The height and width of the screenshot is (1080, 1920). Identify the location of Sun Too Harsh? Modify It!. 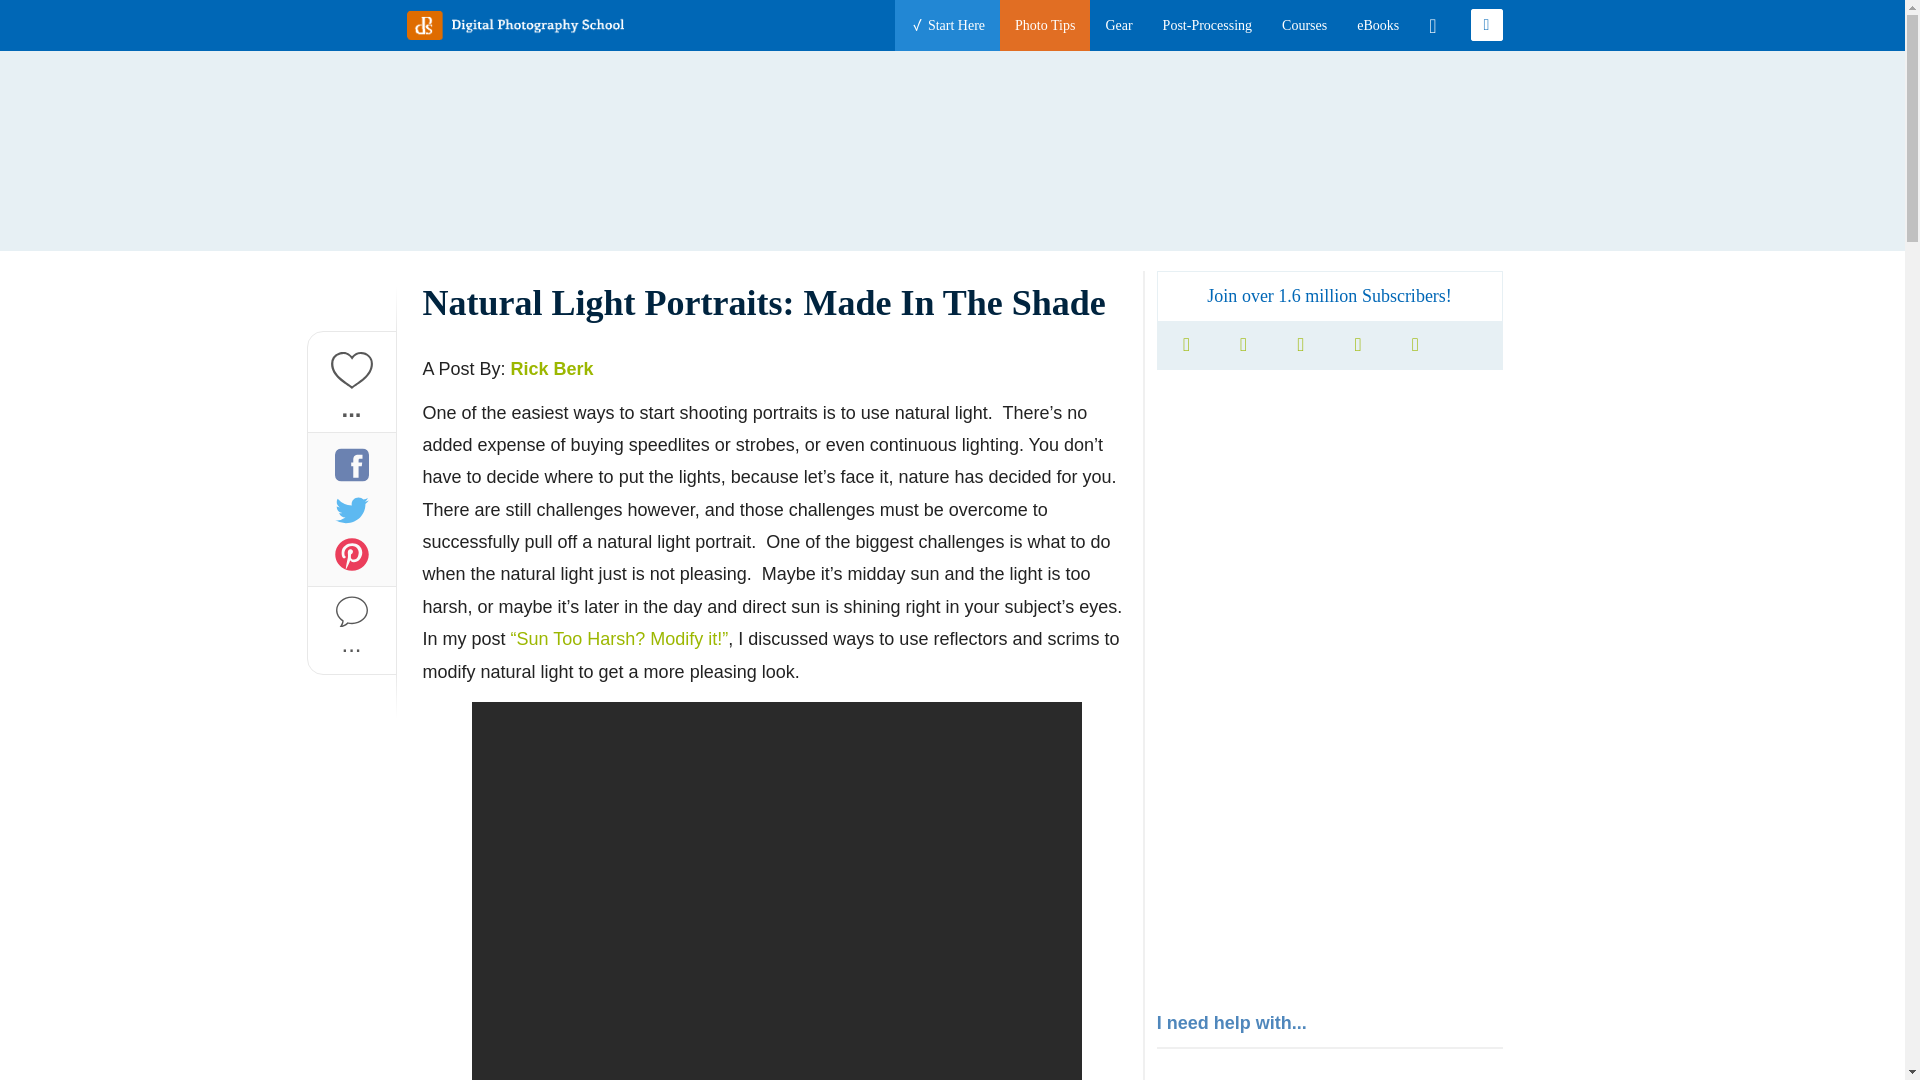
(620, 638).